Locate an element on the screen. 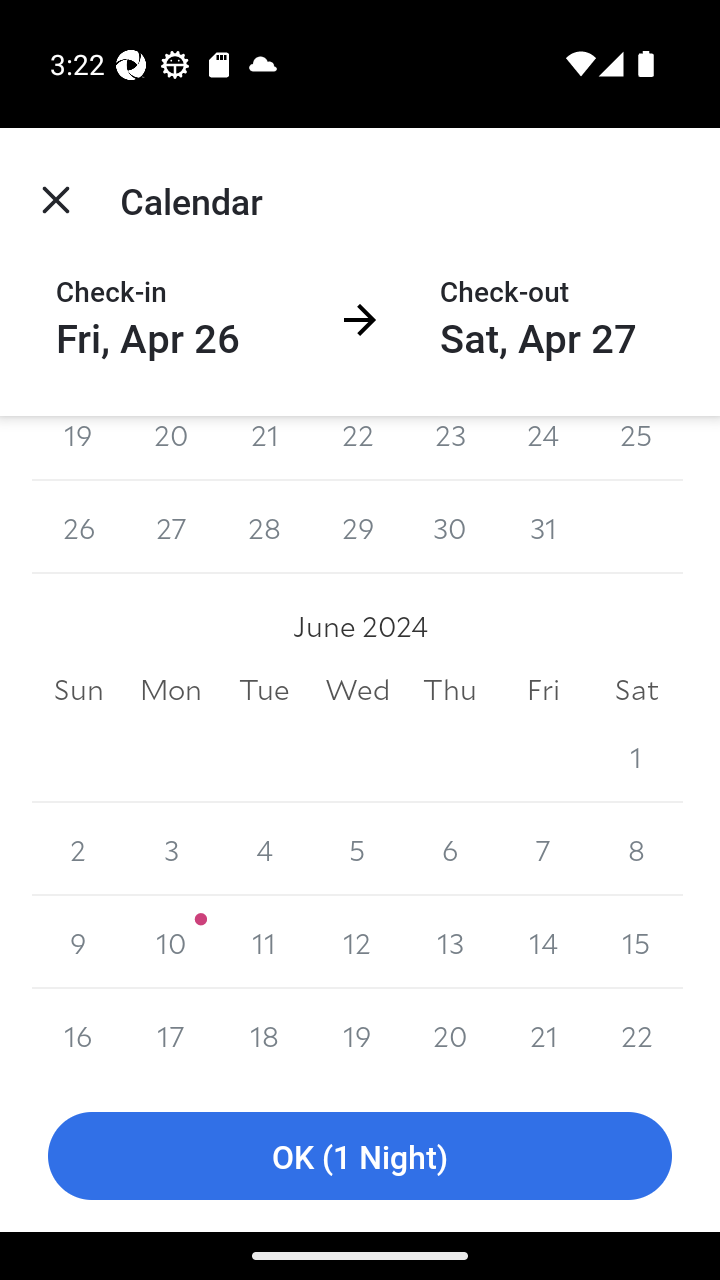 The image size is (720, 1280). 19 19 June 2024 is located at coordinates (357, 1034).